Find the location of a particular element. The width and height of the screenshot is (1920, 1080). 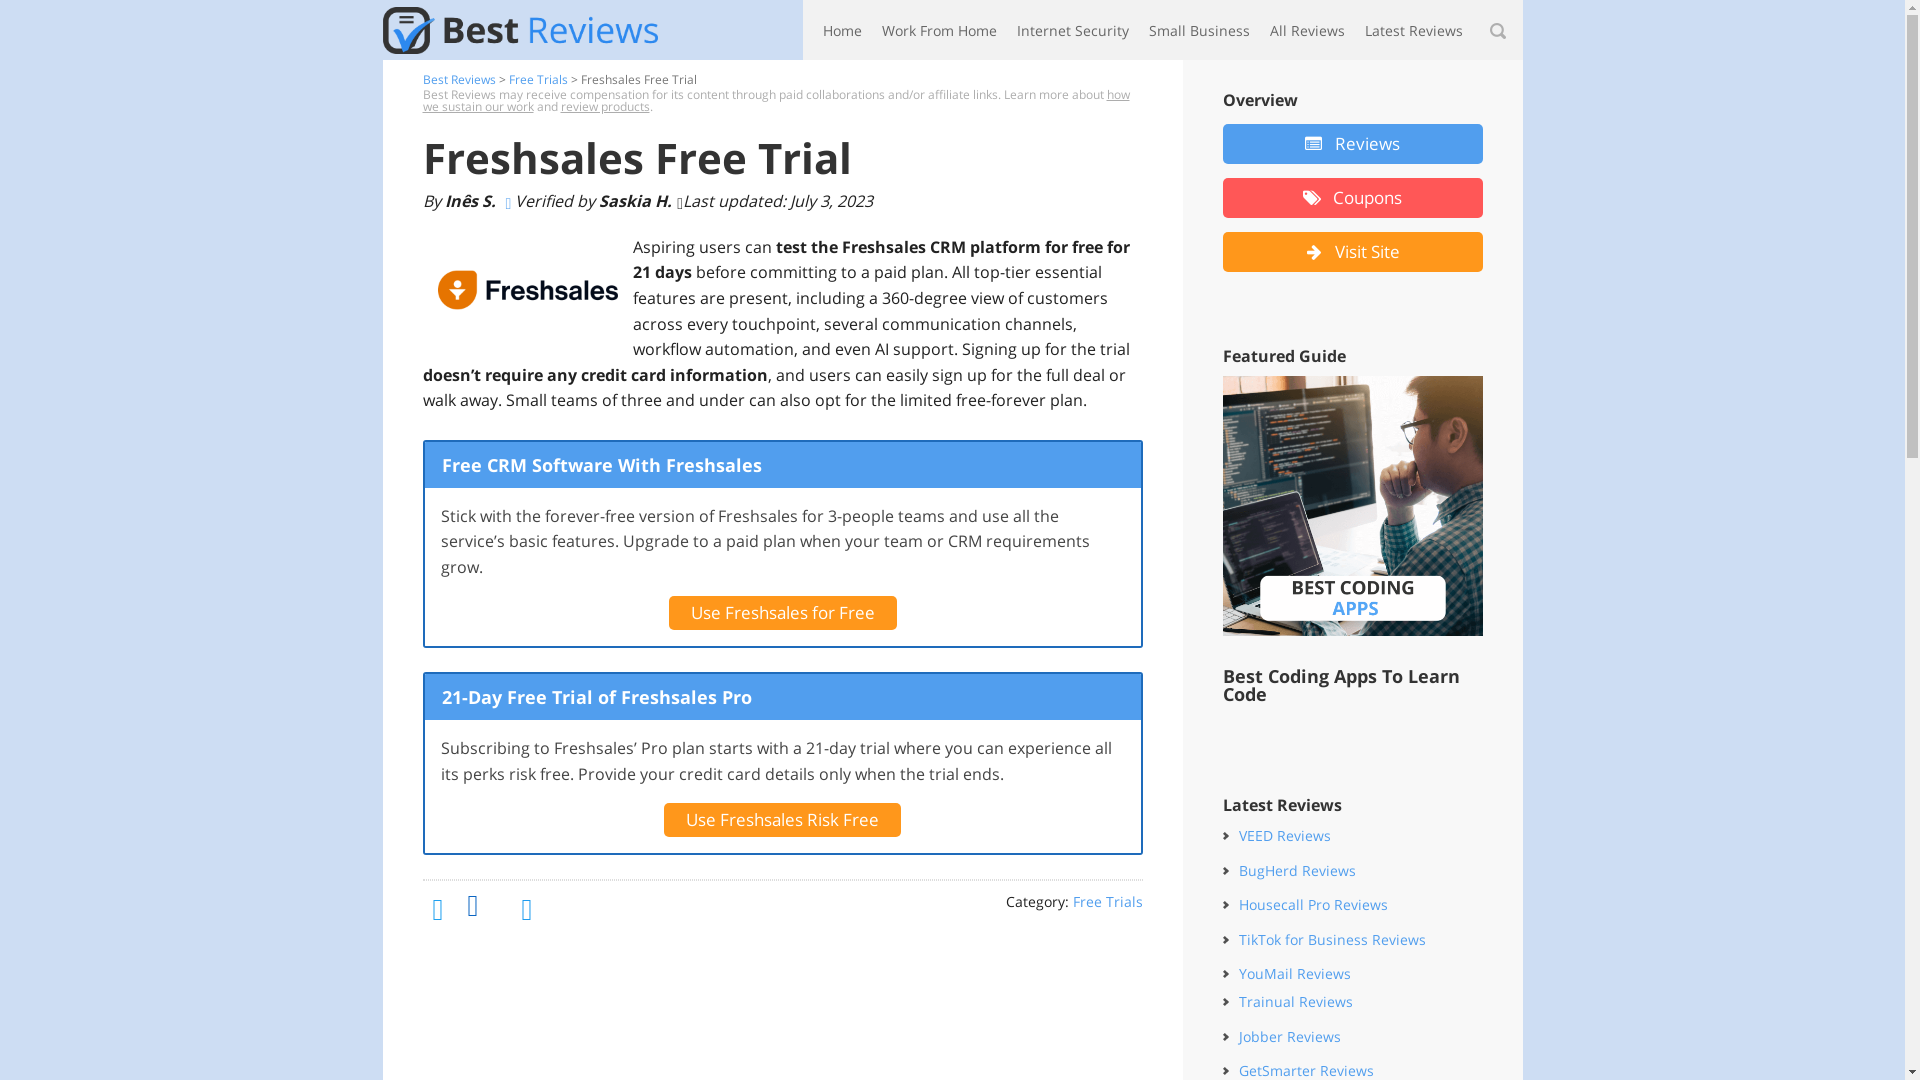

Home is located at coordinates (842, 30).